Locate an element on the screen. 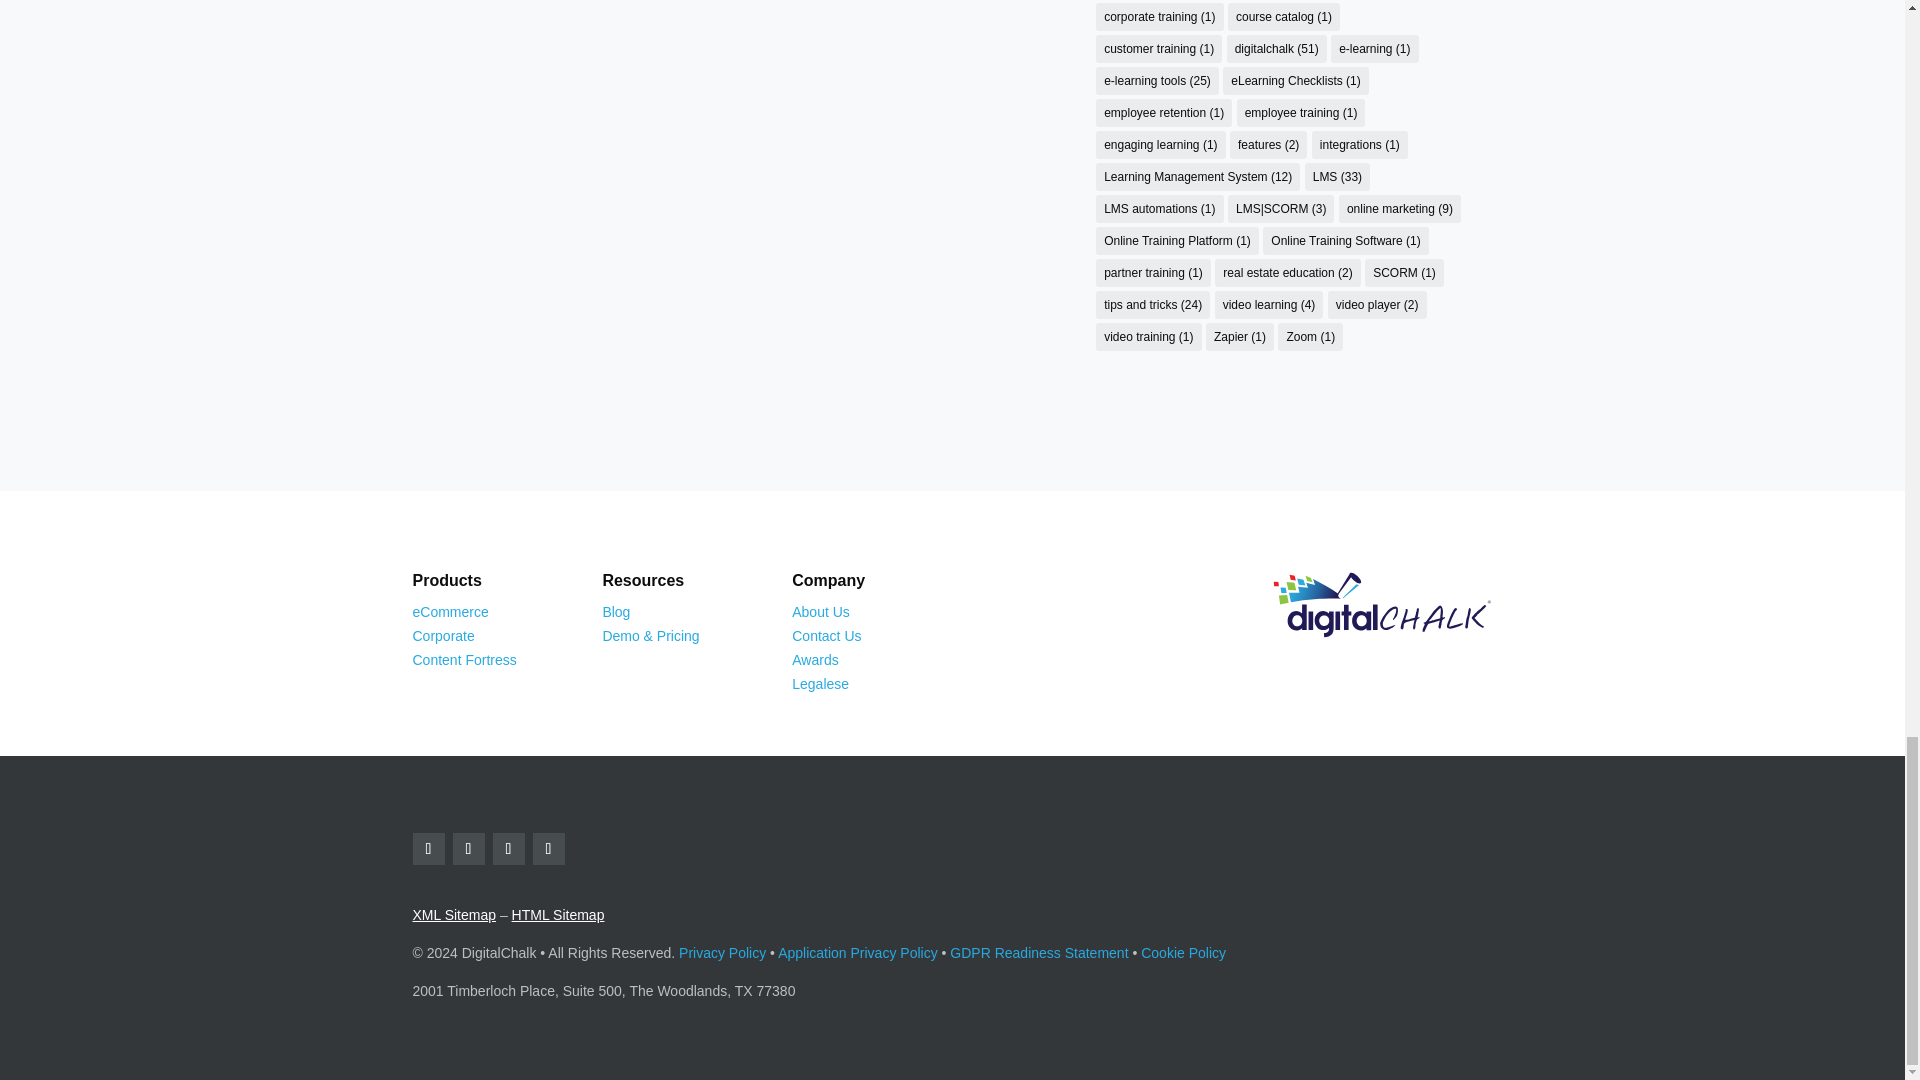 The image size is (1920, 1080). DigitalChalk Continuing Ed product info is located at coordinates (450, 611).